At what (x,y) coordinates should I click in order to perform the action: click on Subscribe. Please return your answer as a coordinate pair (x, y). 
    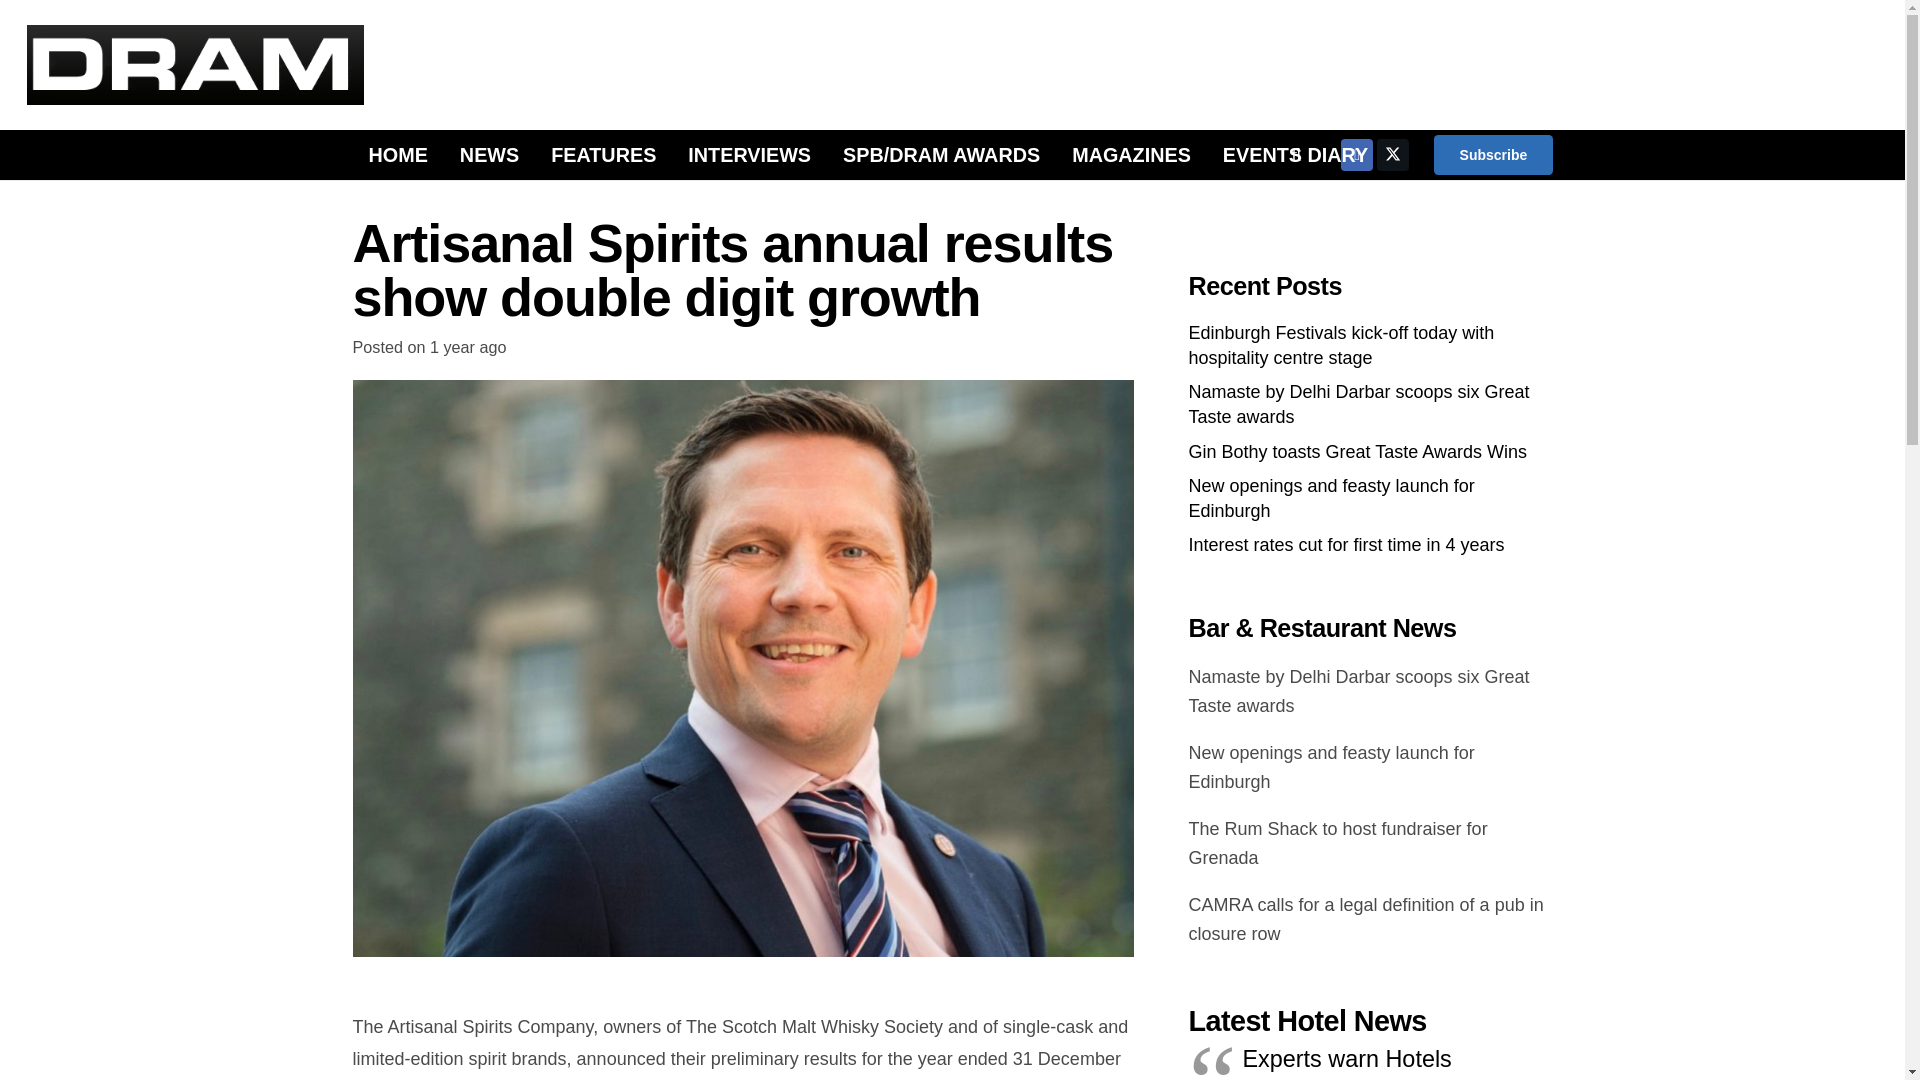
    Looking at the image, I should click on (1492, 154).